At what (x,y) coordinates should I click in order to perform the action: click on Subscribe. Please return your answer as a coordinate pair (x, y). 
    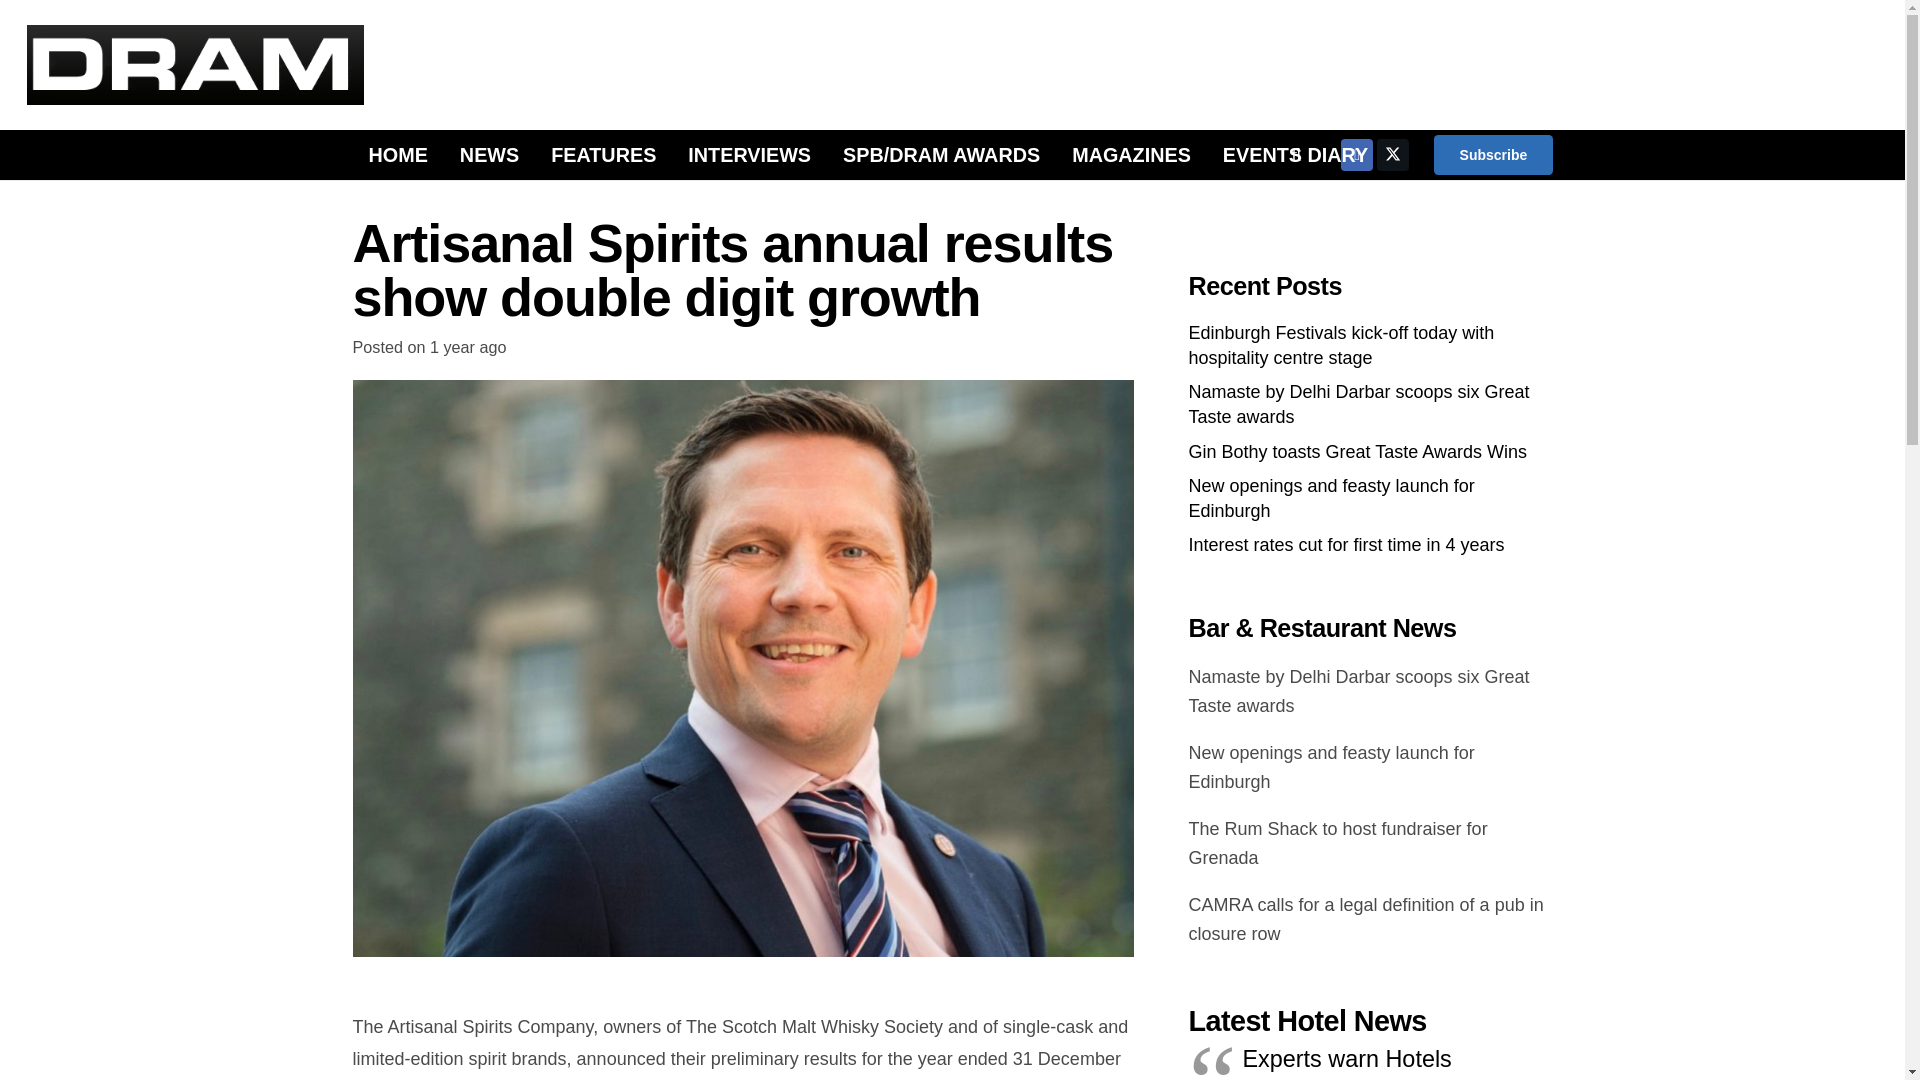
    Looking at the image, I should click on (1492, 154).